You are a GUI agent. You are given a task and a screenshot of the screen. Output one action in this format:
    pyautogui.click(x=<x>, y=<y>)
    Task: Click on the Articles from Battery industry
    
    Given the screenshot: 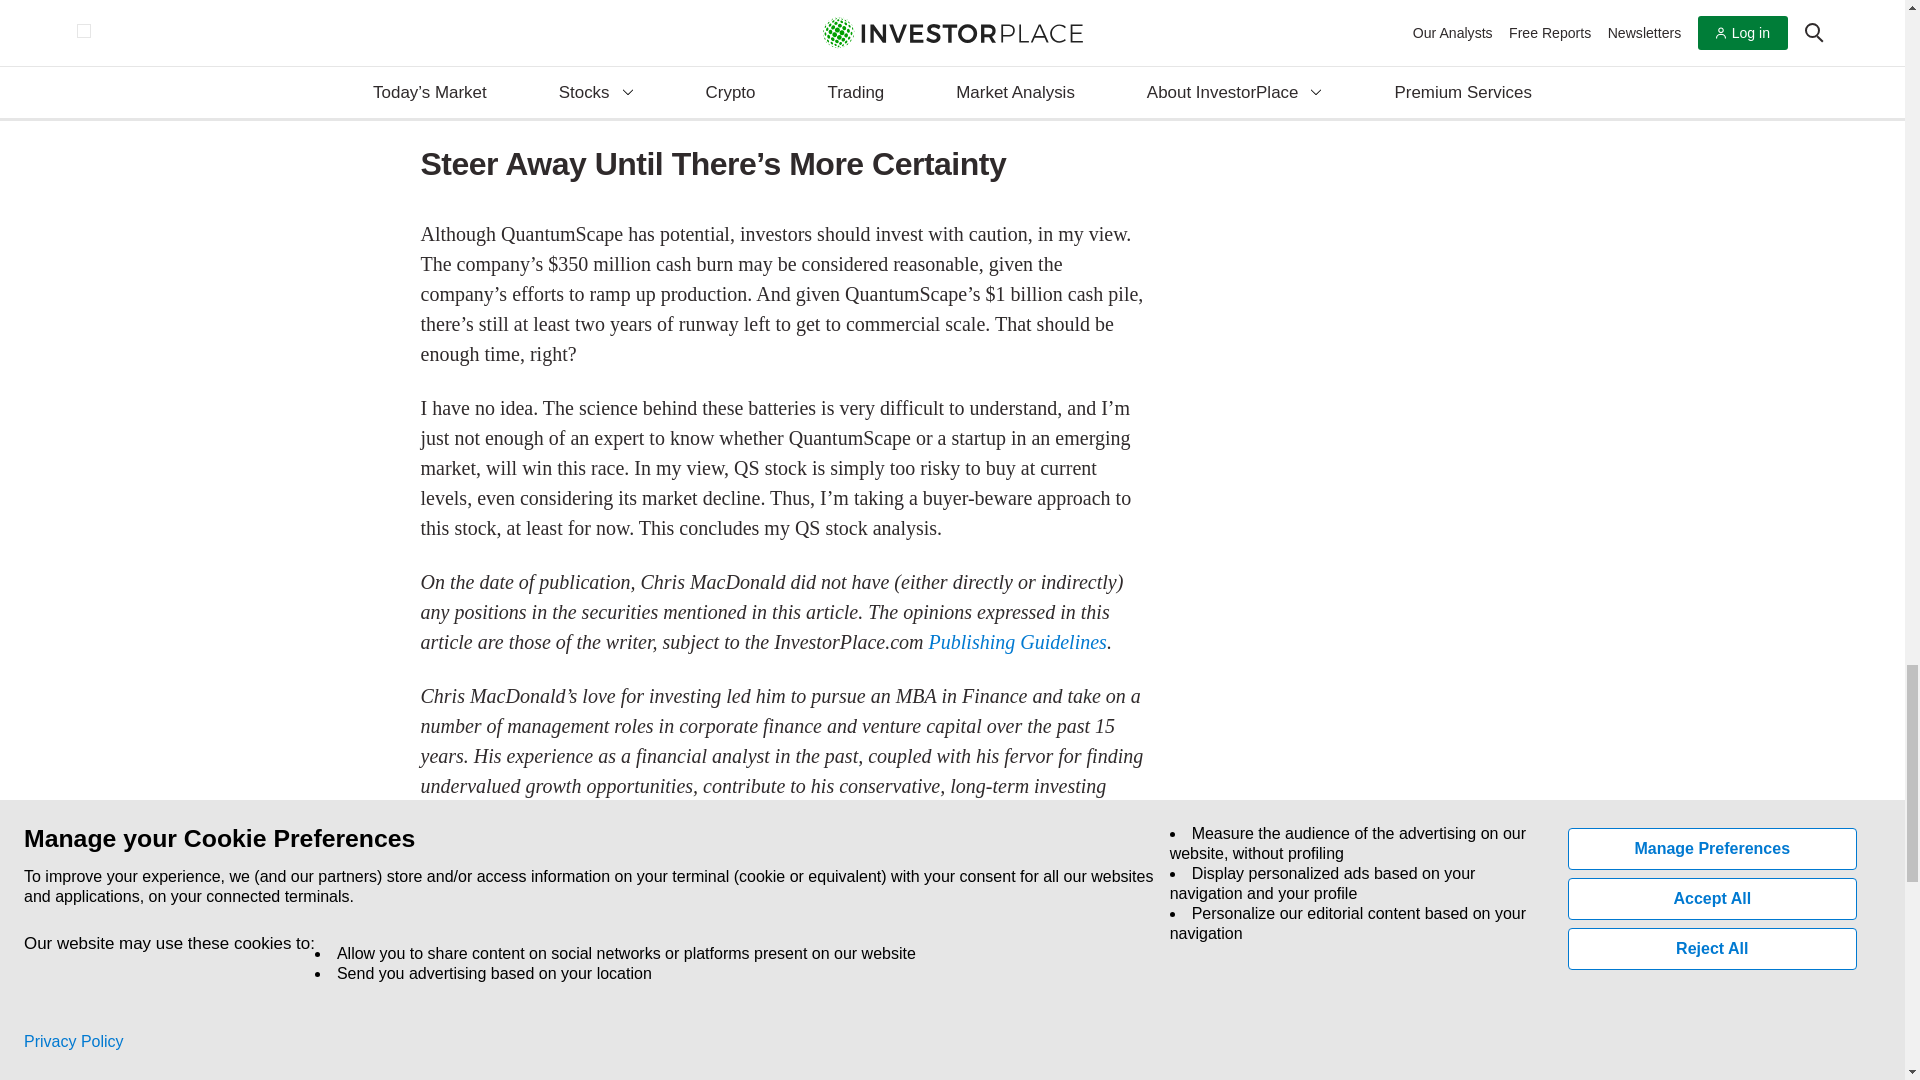 What is the action you would take?
    pyautogui.click(x=676, y=870)
    